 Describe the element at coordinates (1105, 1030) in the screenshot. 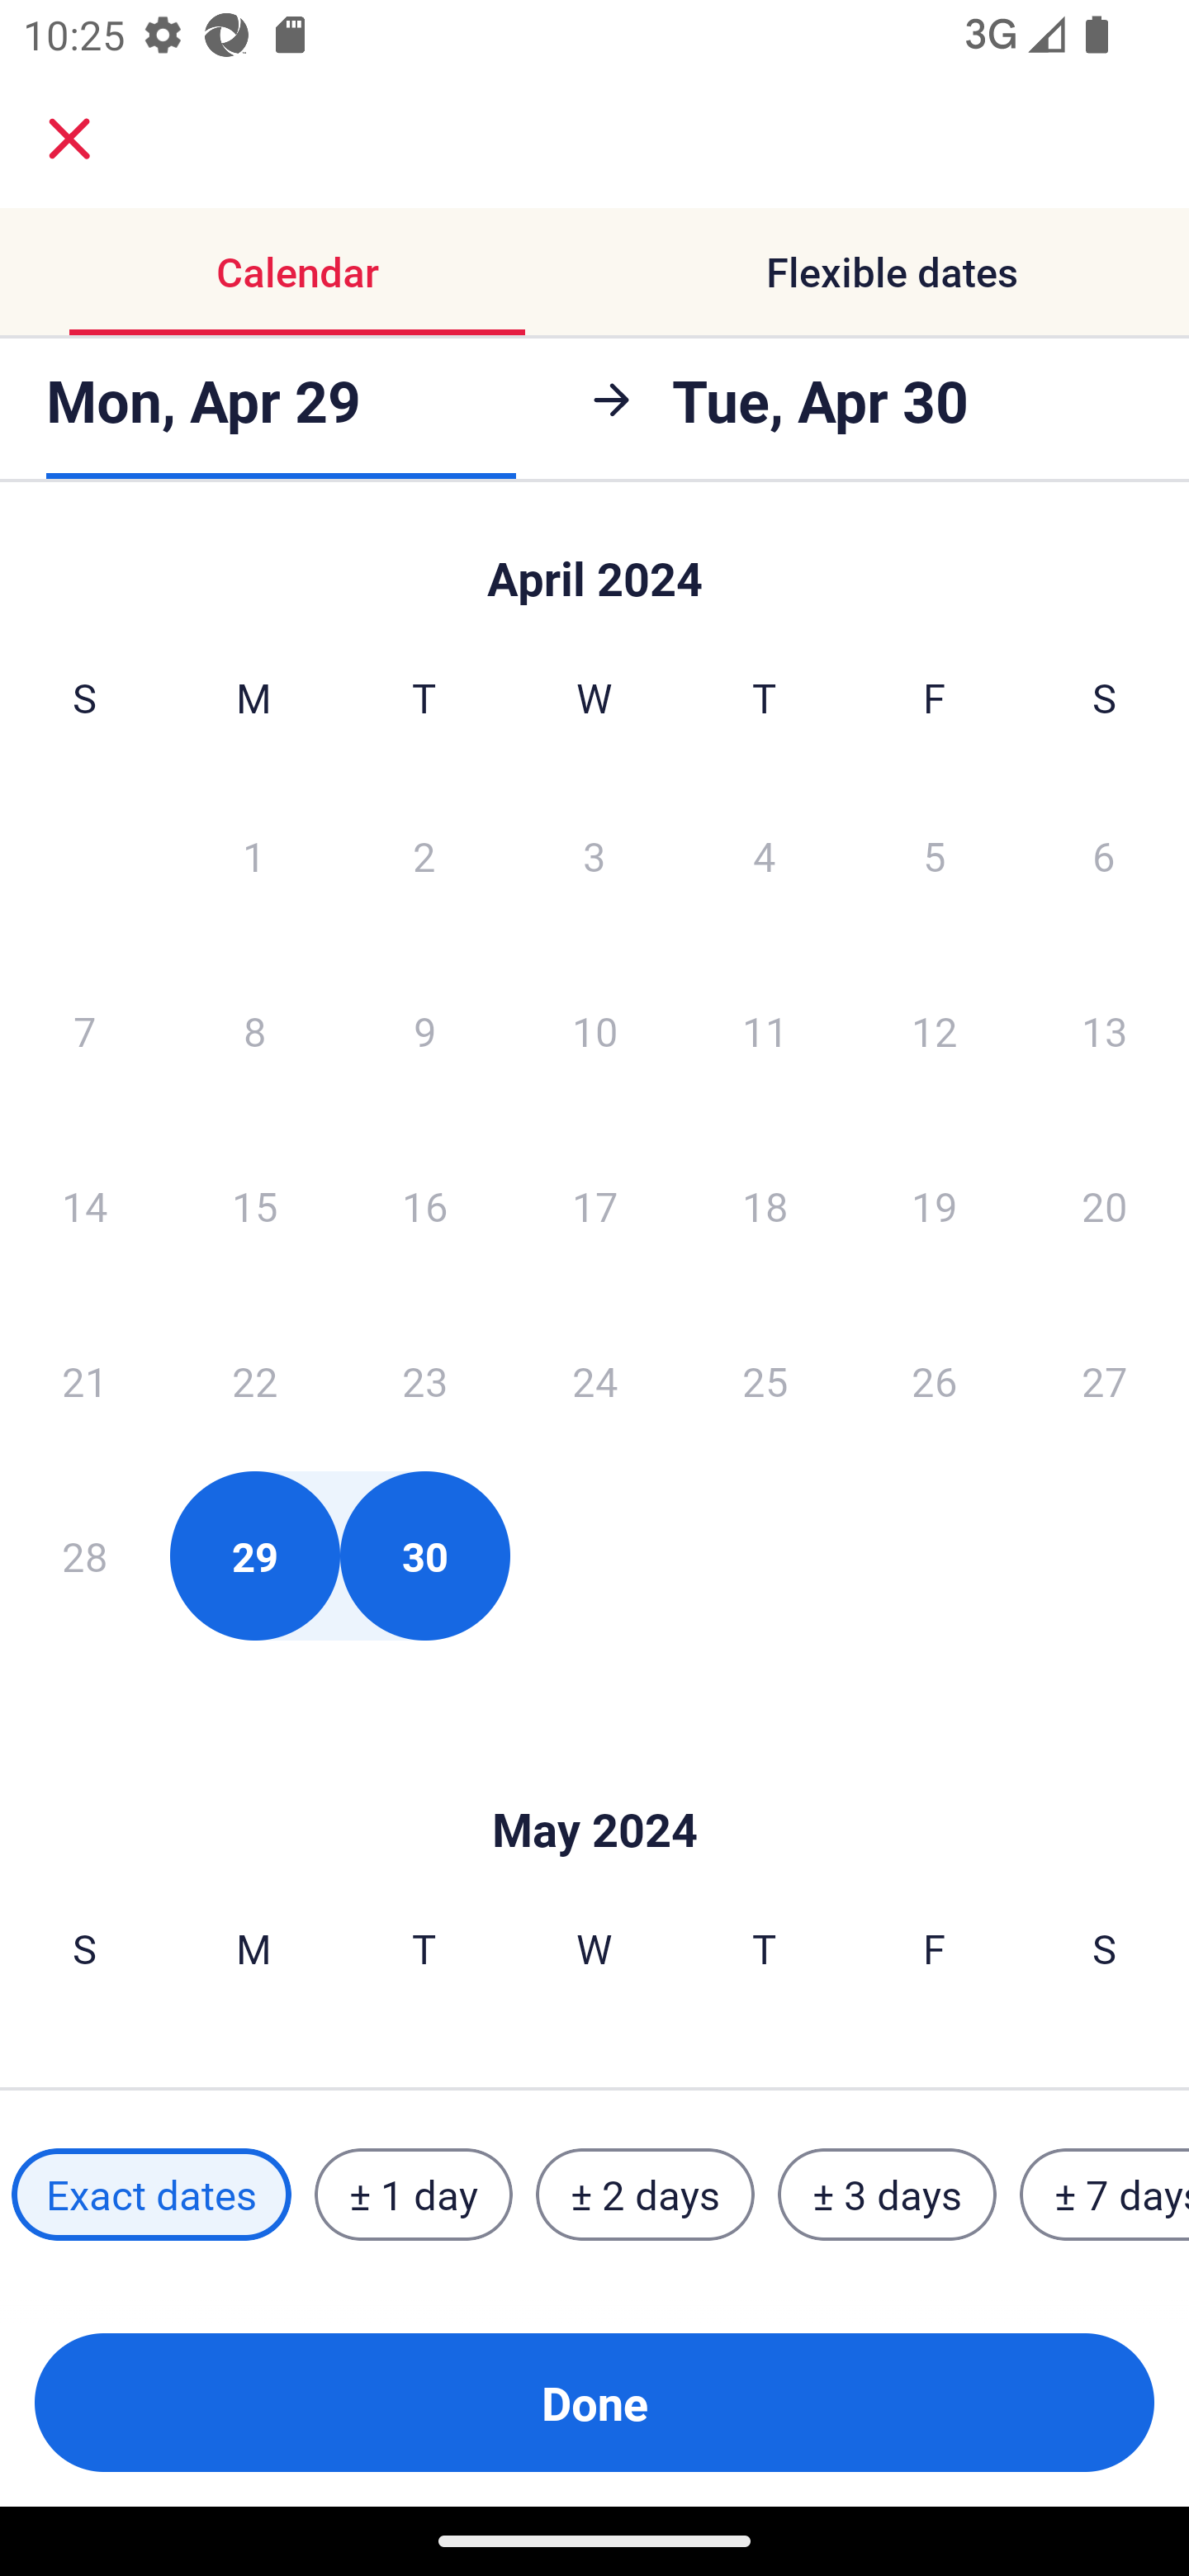

I see `13 Saturday, April 13, 2024` at that location.